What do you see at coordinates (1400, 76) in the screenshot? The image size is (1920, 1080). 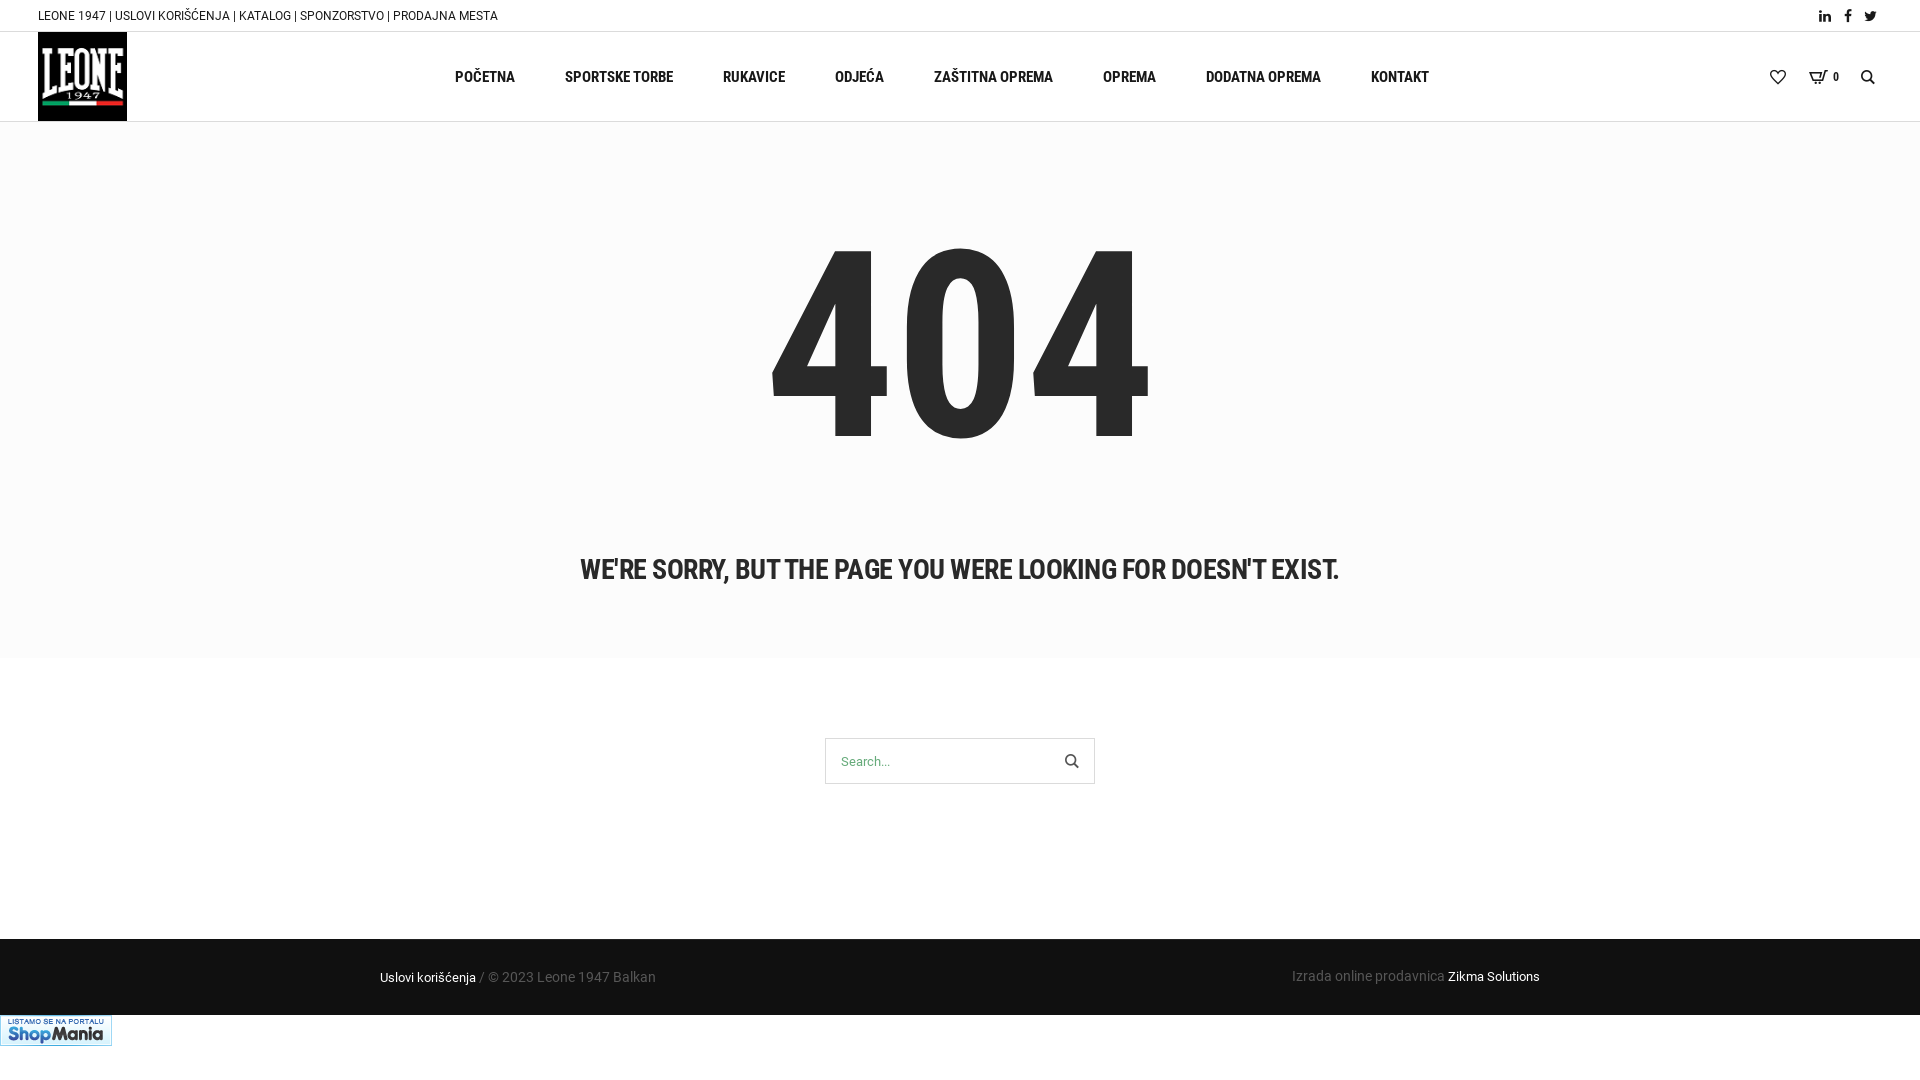 I see `KONTAKT` at bounding box center [1400, 76].